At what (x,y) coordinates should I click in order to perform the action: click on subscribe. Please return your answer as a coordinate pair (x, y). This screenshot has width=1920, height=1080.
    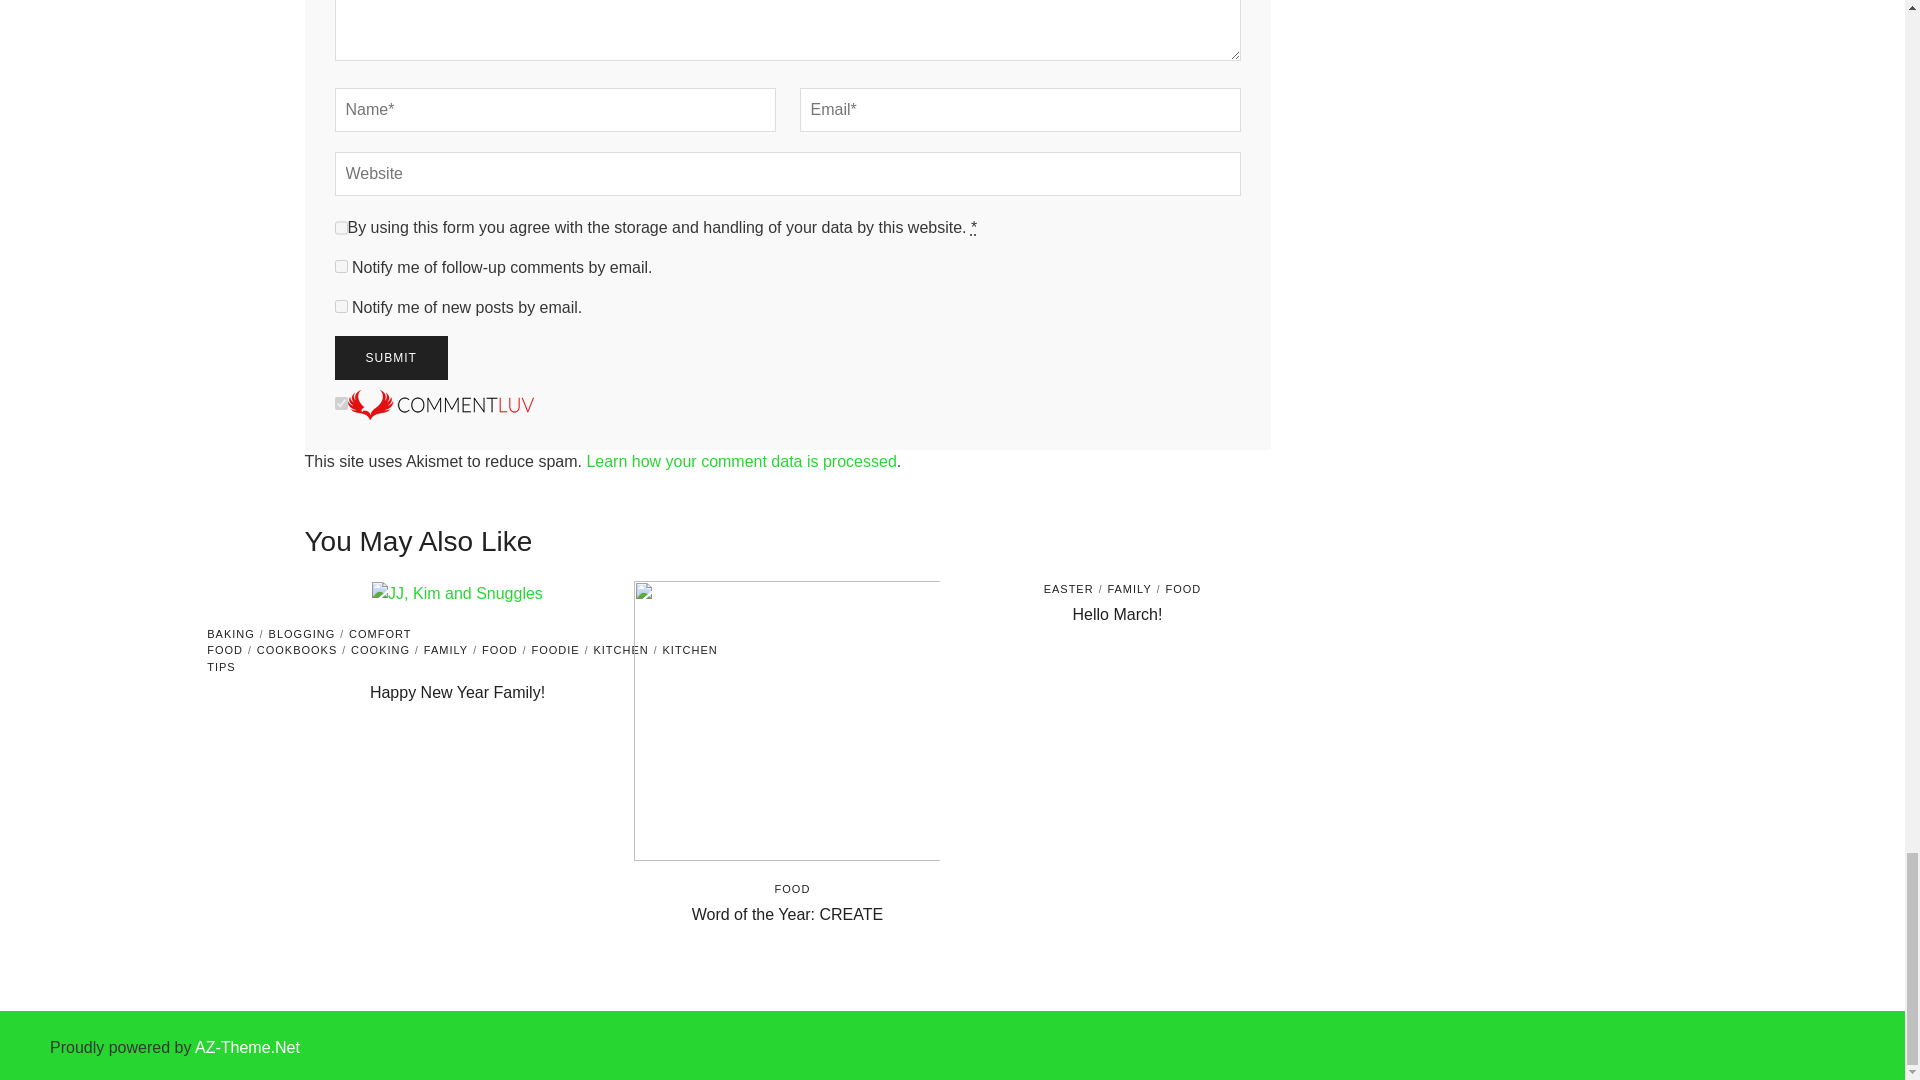
    Looking at the image, I should click on (340, 306).